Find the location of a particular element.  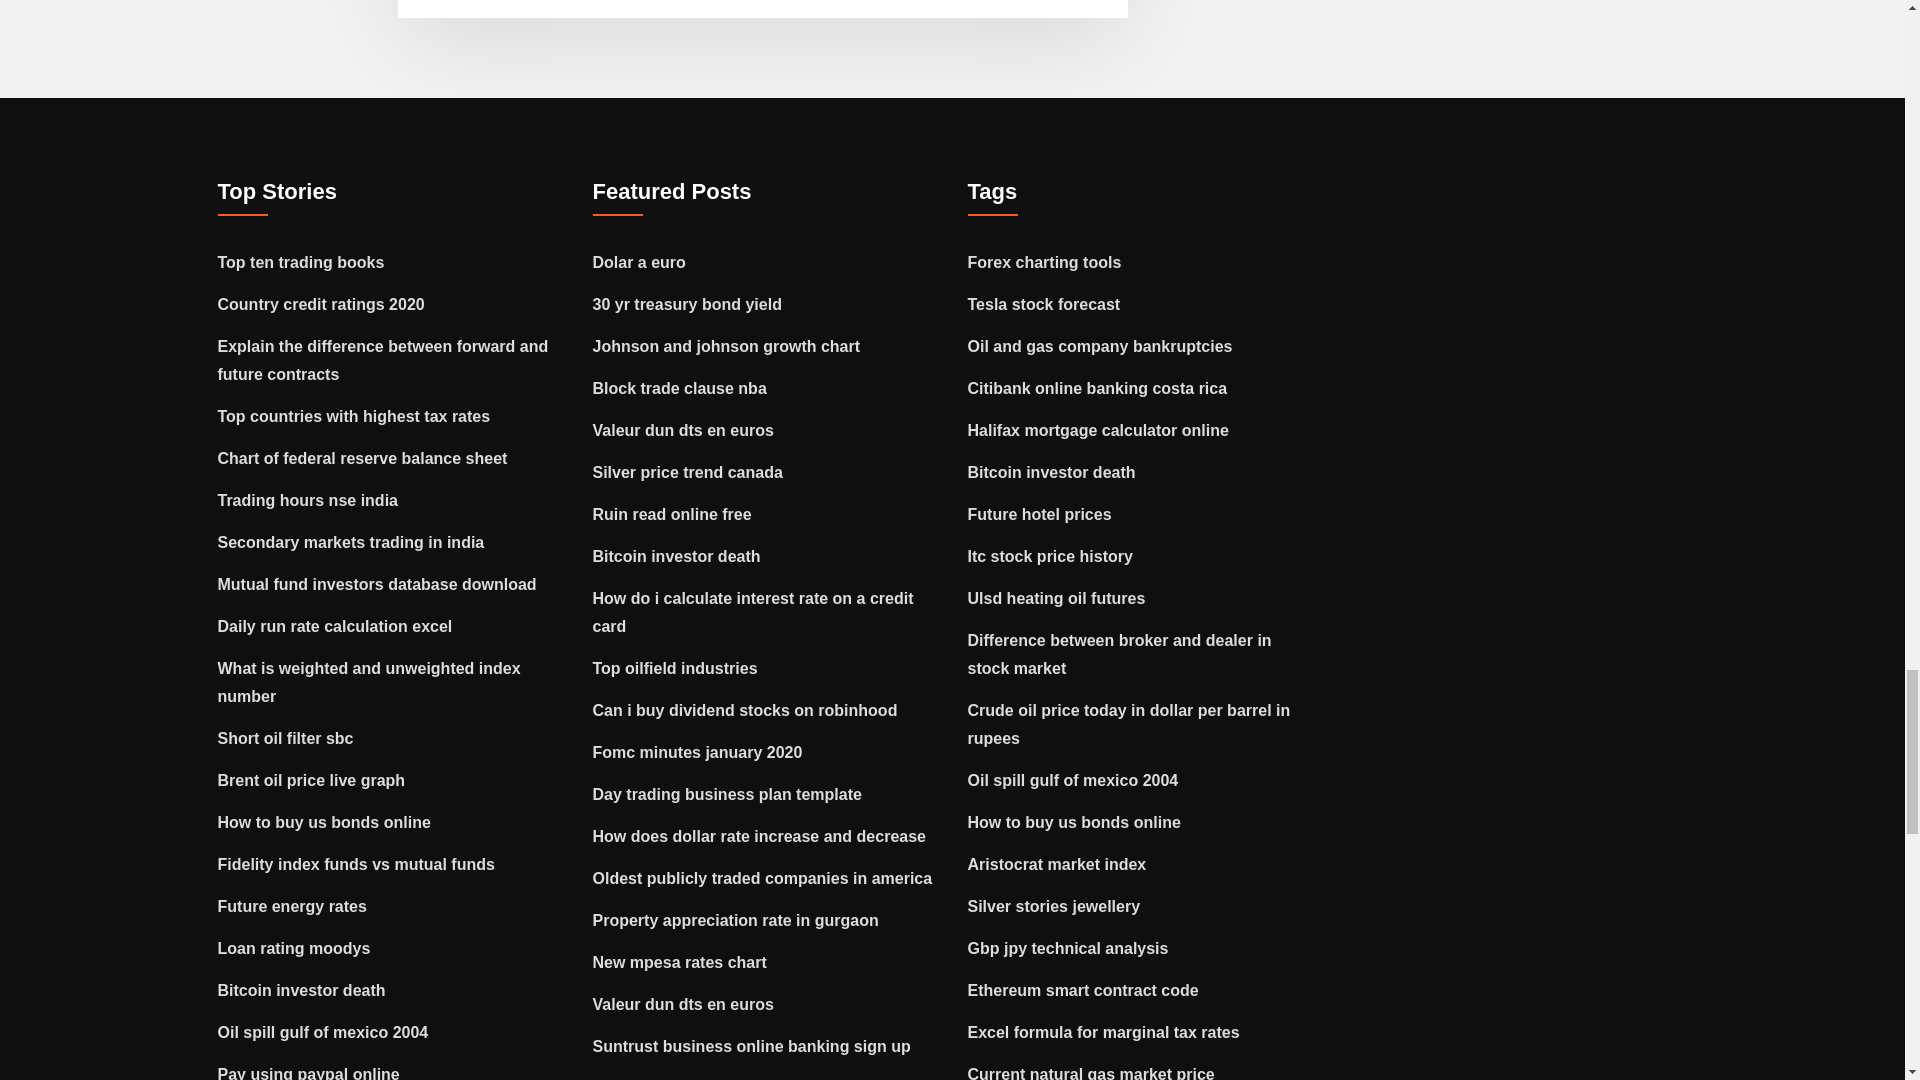

Chart of federal reserve balance sheet is located at coordinates (363, 458).